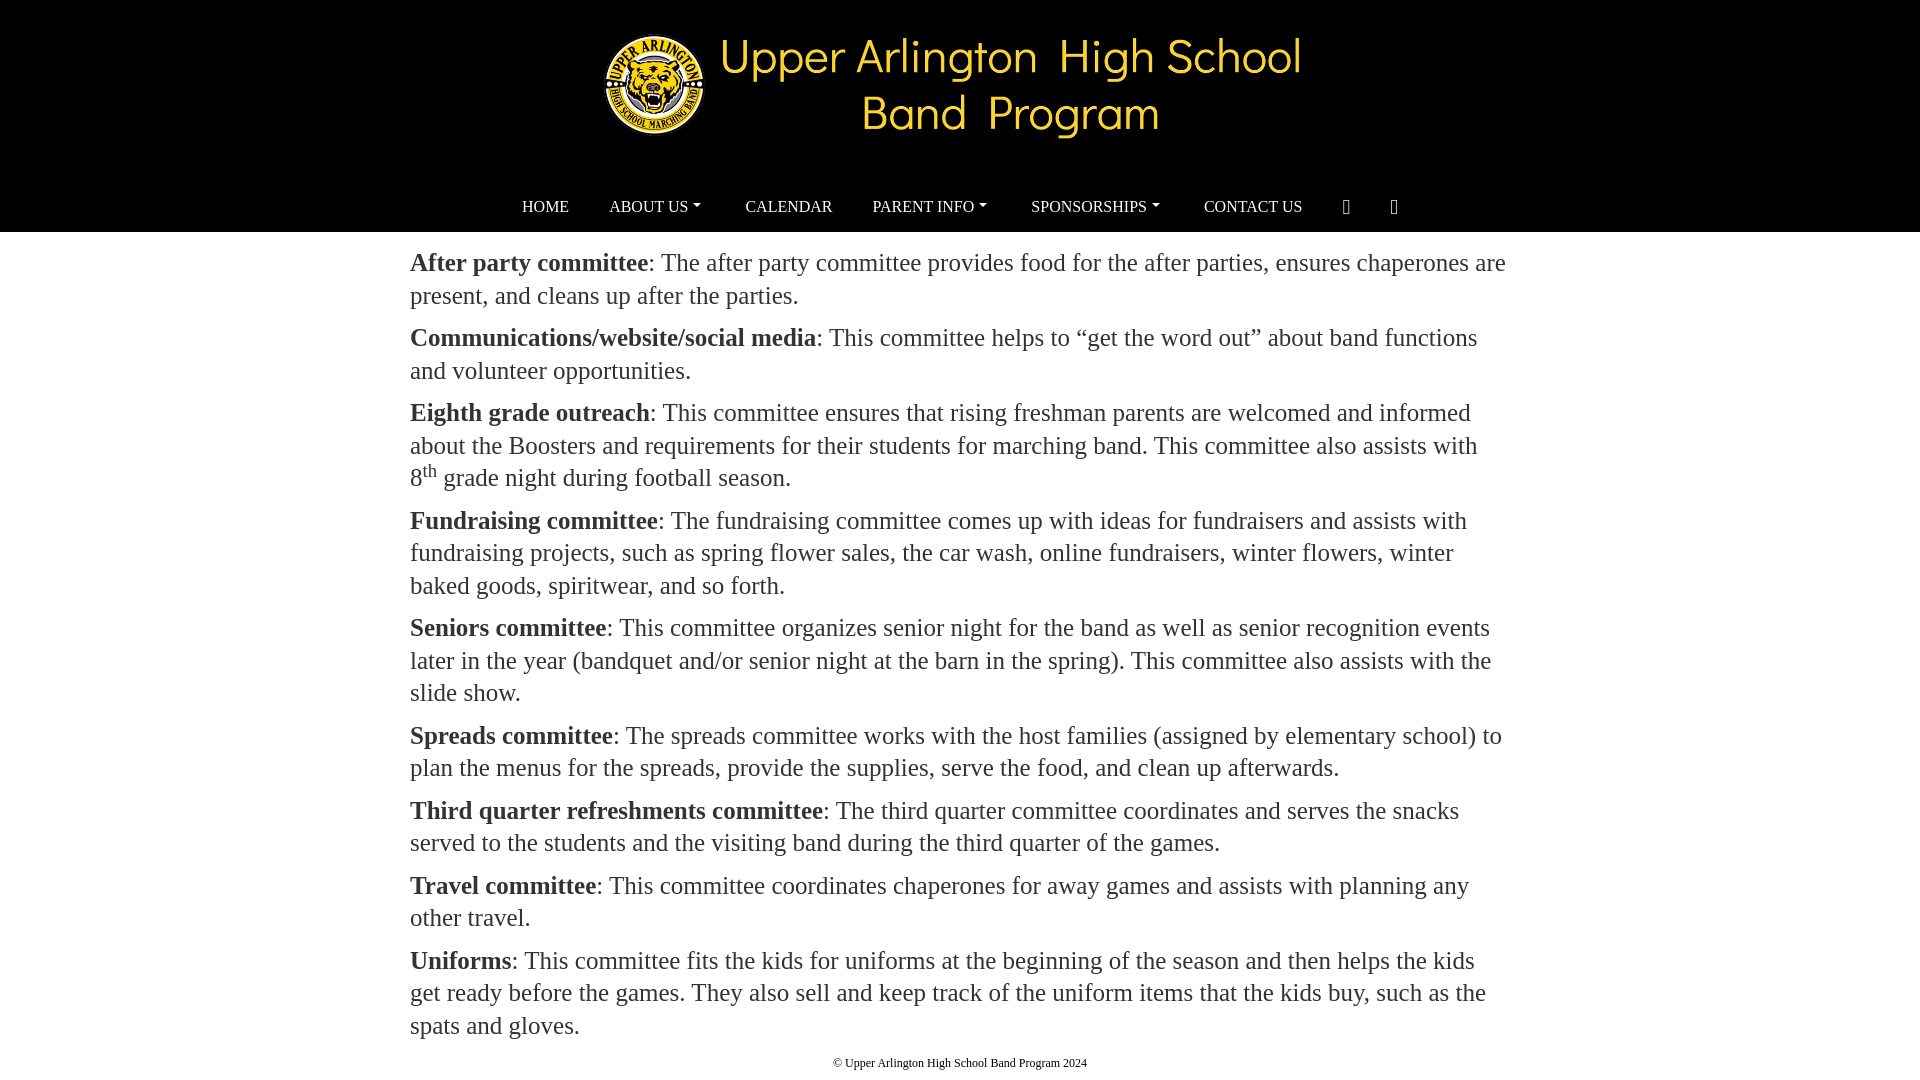  What do you see at coordinates (932, 207) in the screenshot?
I see `PARENT INFO` at bounding box center [932, 207].